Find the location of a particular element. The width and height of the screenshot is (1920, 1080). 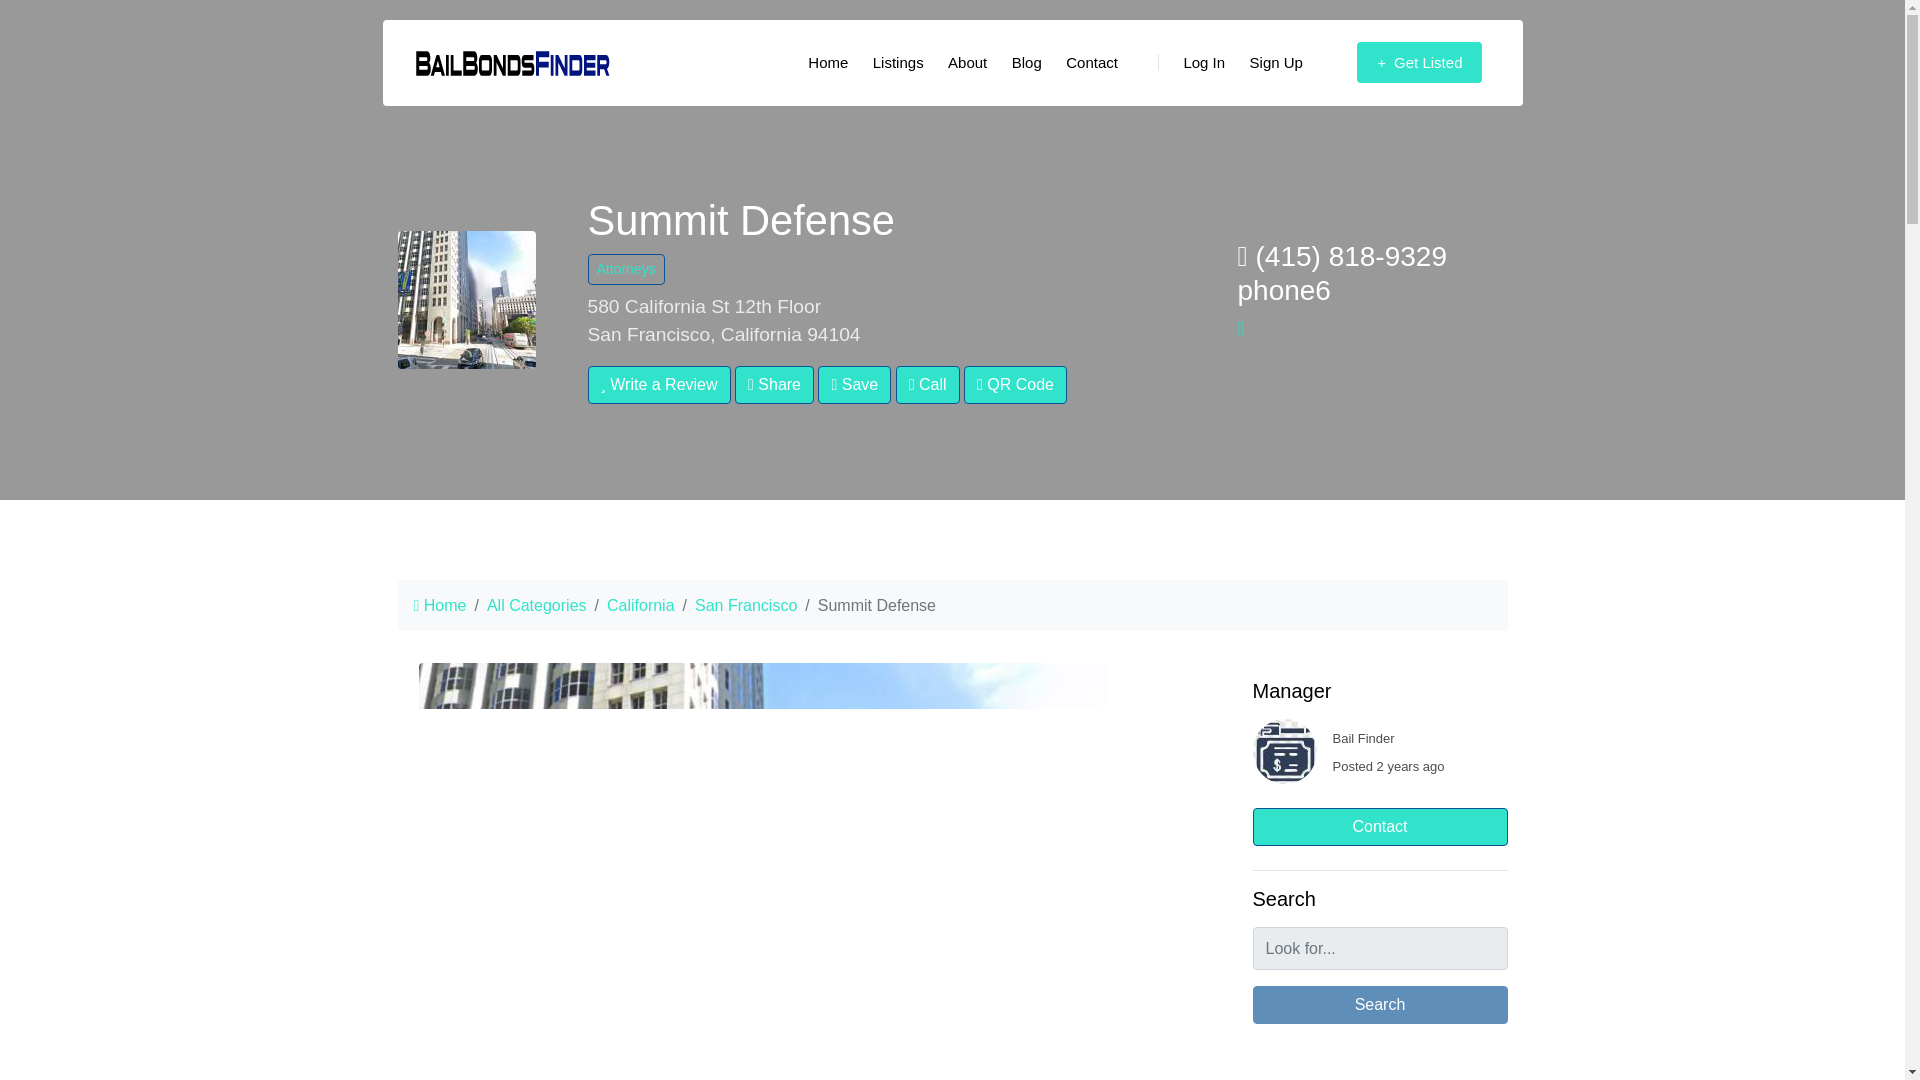

Save is located at coordinates (854, 384).